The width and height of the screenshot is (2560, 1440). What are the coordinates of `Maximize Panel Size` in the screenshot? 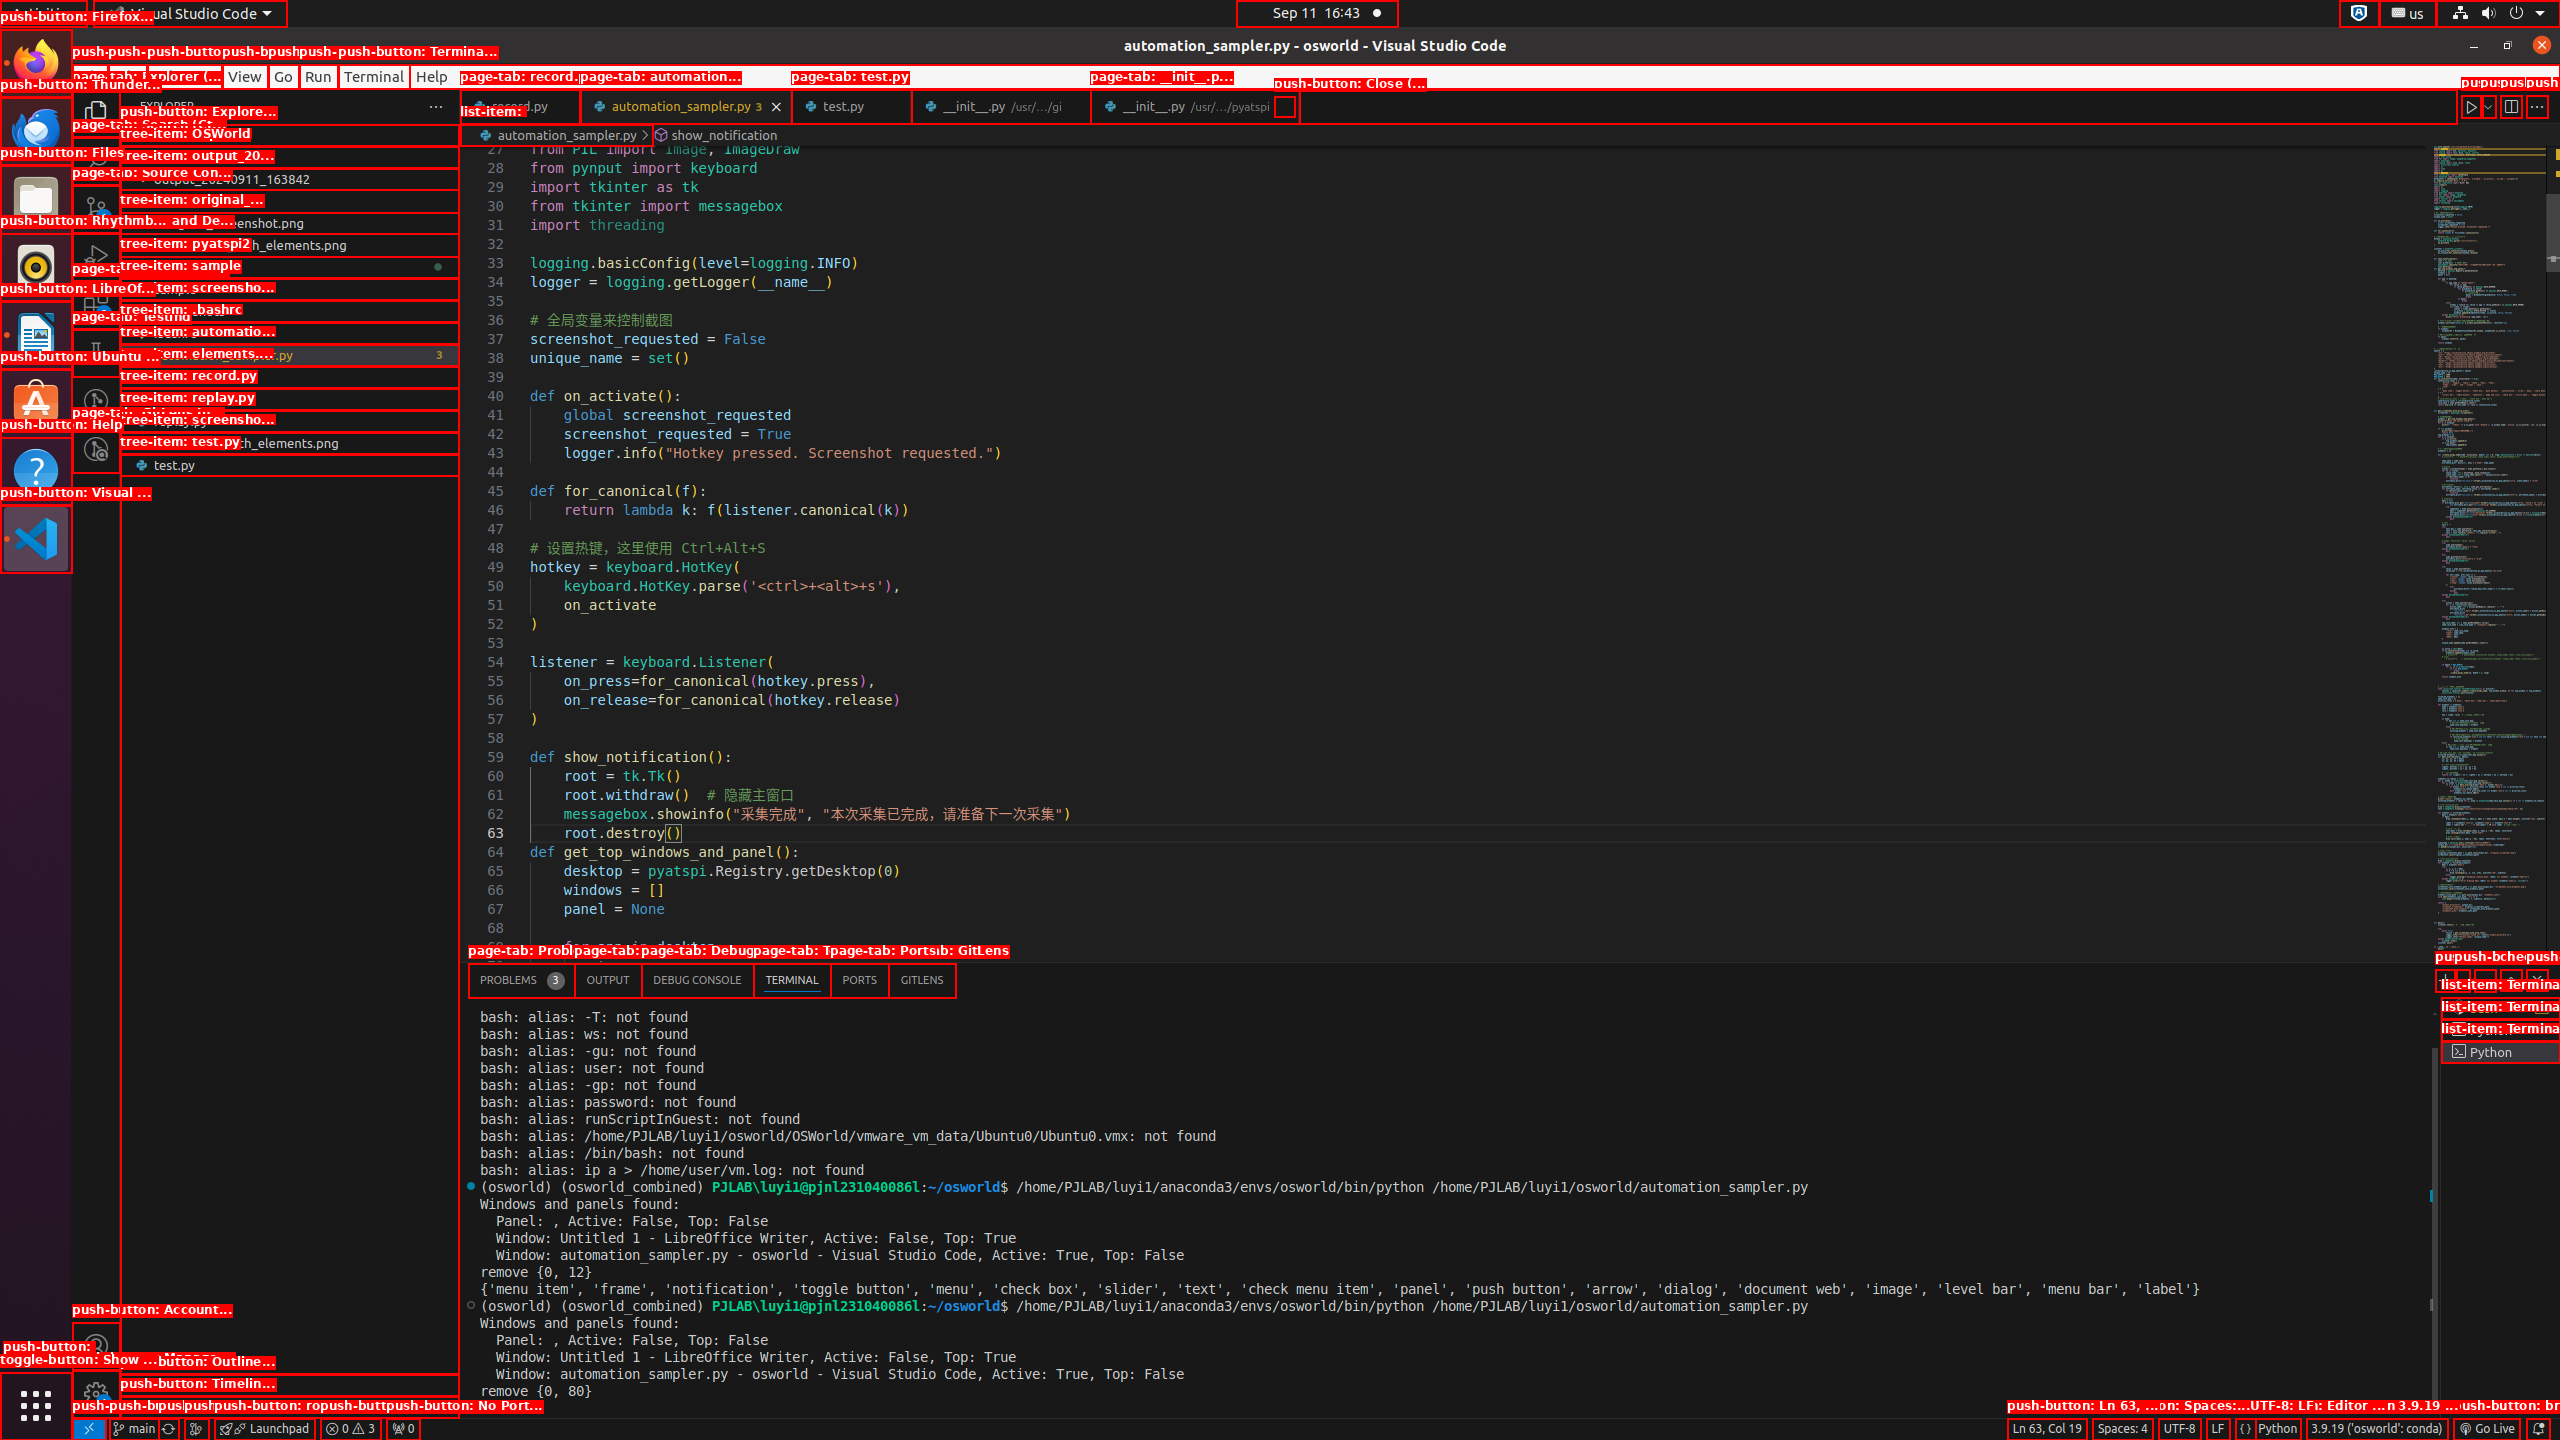 It's located at (2511, 980).